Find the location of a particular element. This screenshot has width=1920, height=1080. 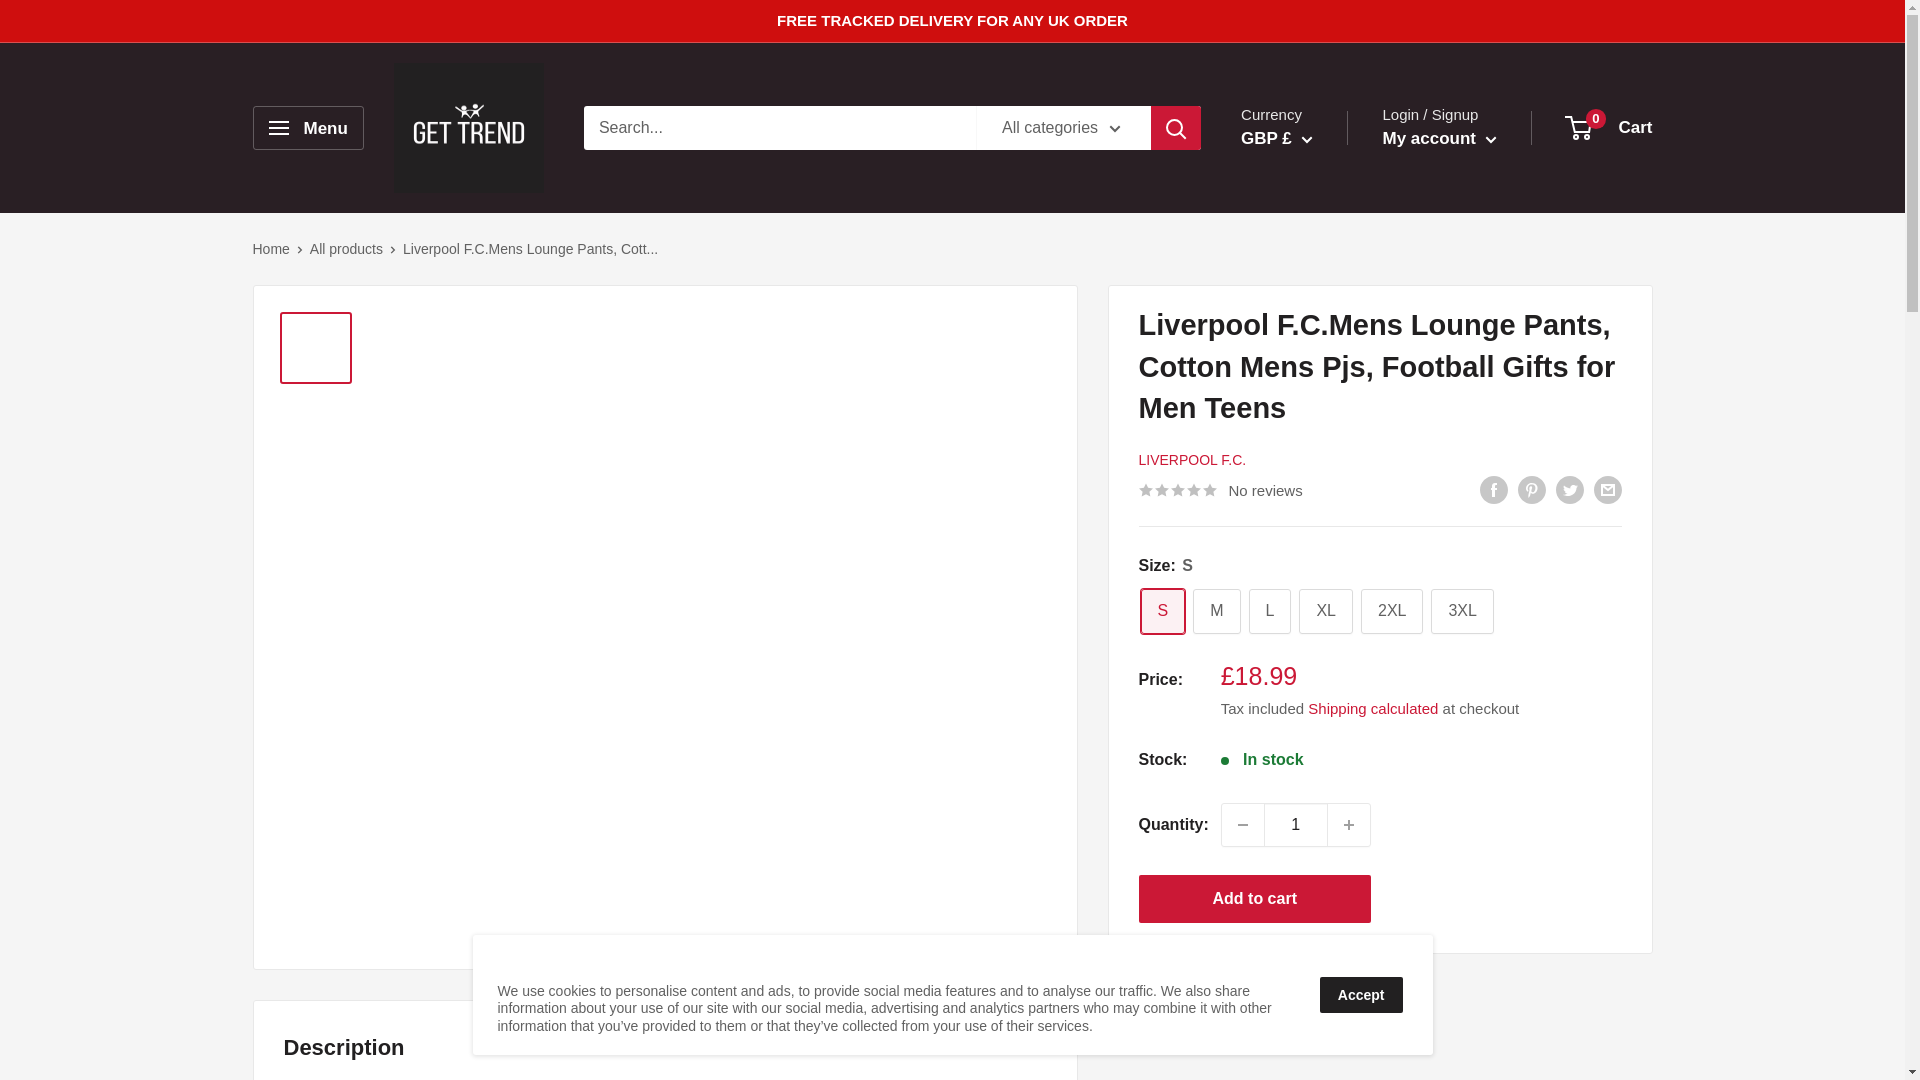

1 is located at coordinates (1296, 824).